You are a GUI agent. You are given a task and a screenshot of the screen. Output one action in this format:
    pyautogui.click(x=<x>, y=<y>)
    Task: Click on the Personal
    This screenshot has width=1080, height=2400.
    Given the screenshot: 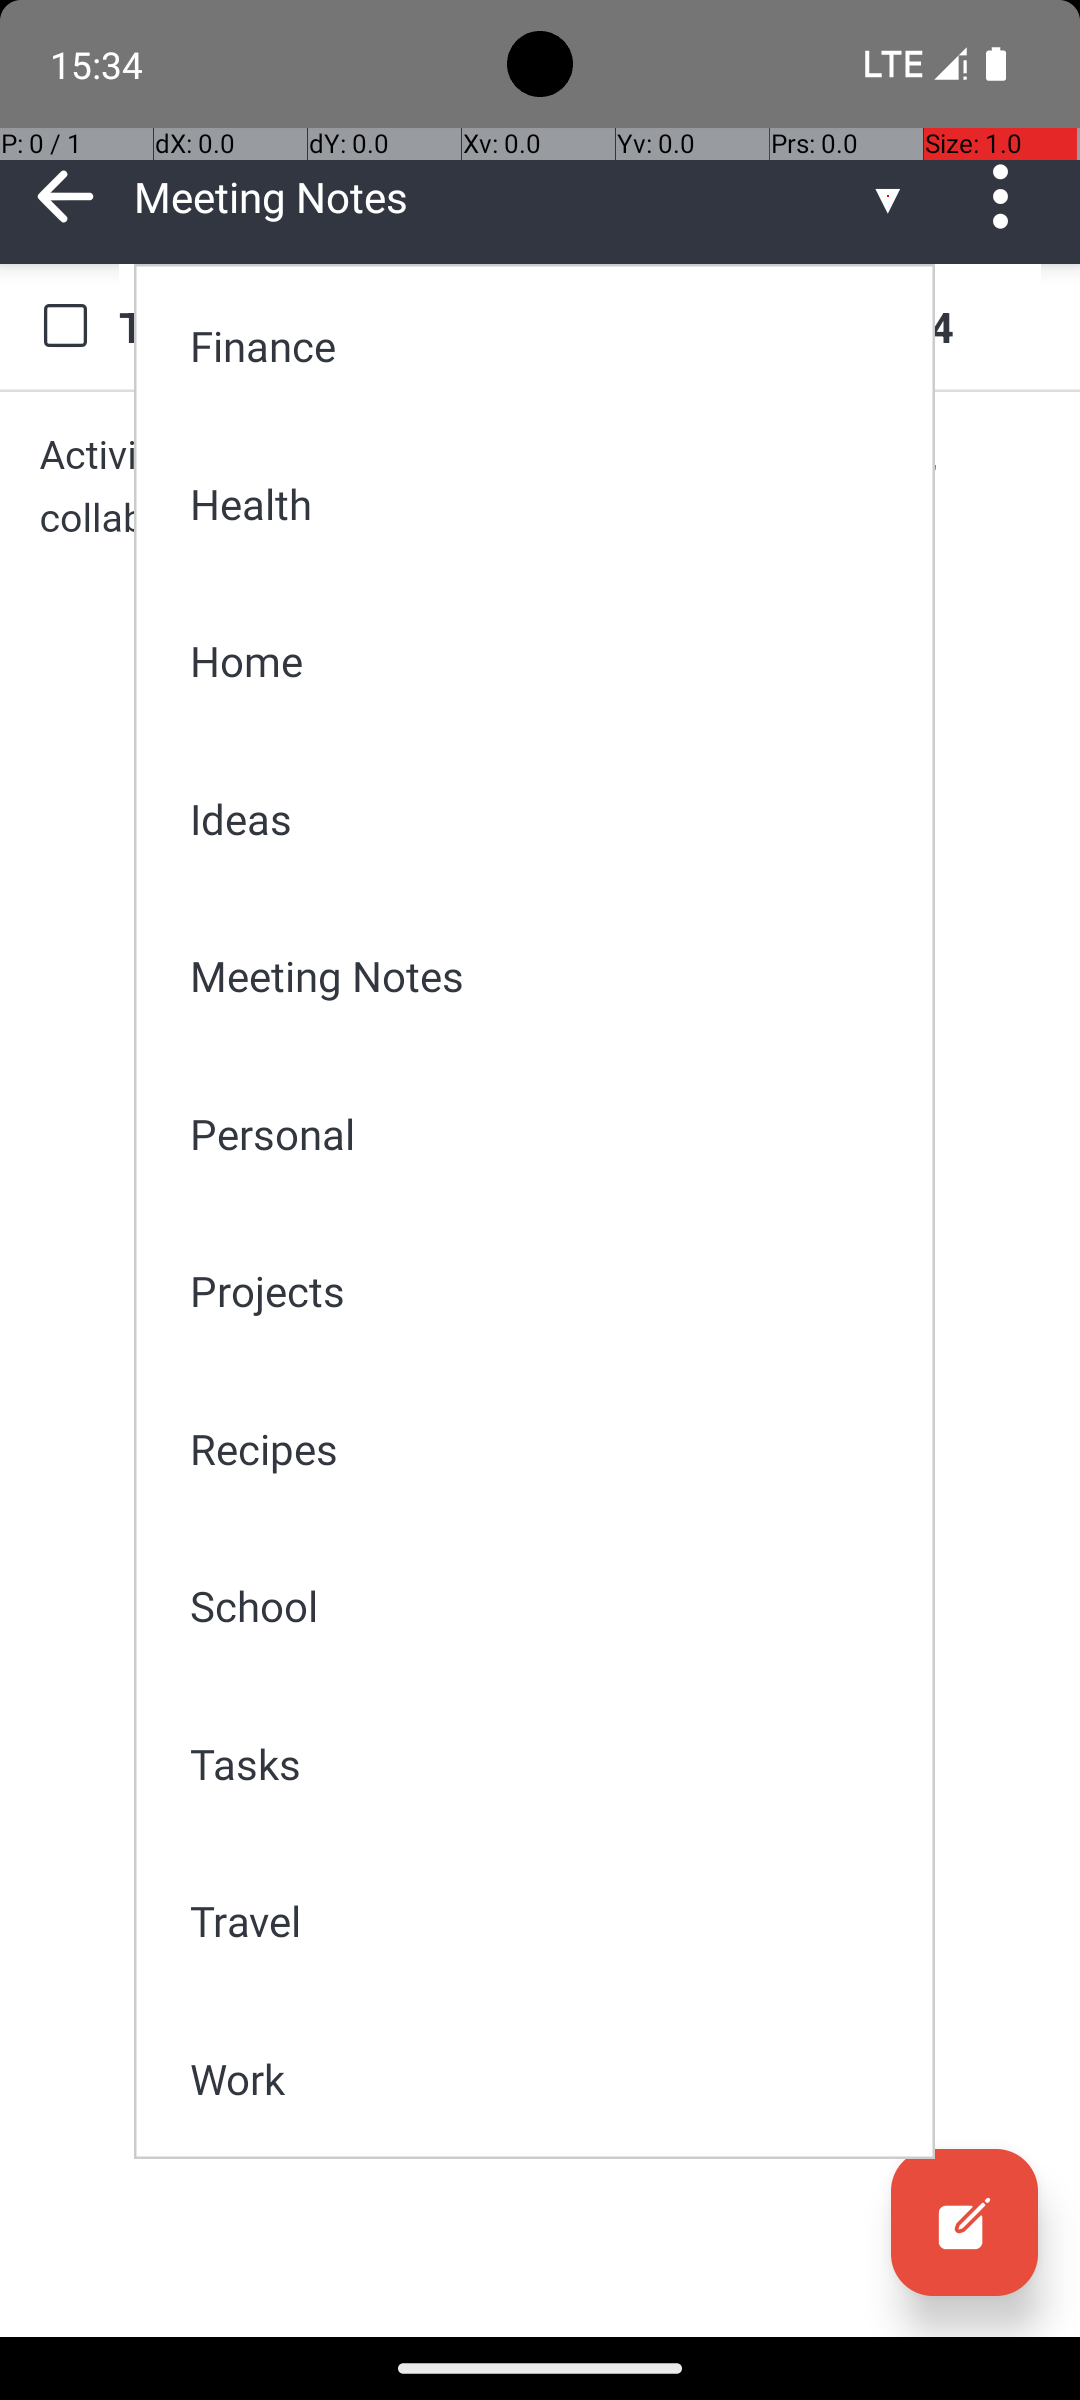 What is the action you would take?
    pyautogui.click(x=548, y=1134)
    